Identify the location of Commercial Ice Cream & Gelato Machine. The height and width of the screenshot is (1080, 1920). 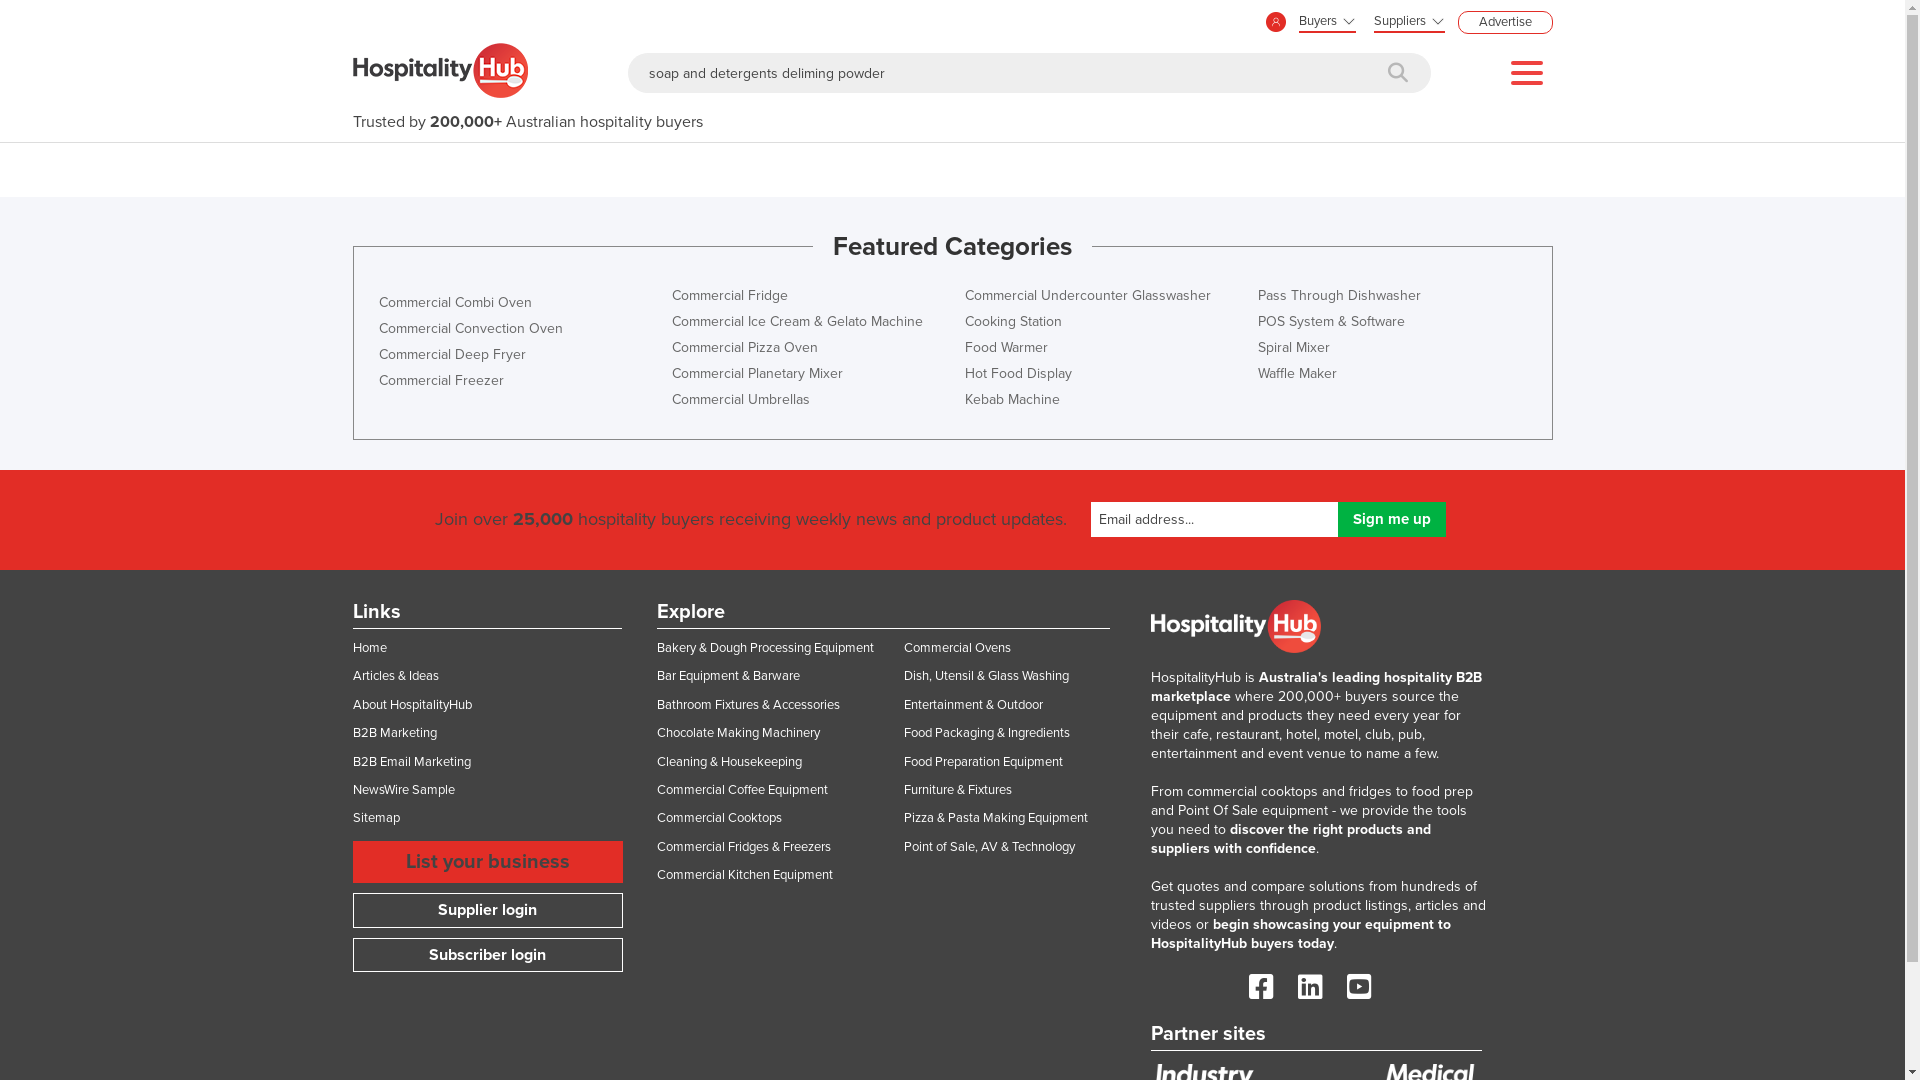
(798, 322).